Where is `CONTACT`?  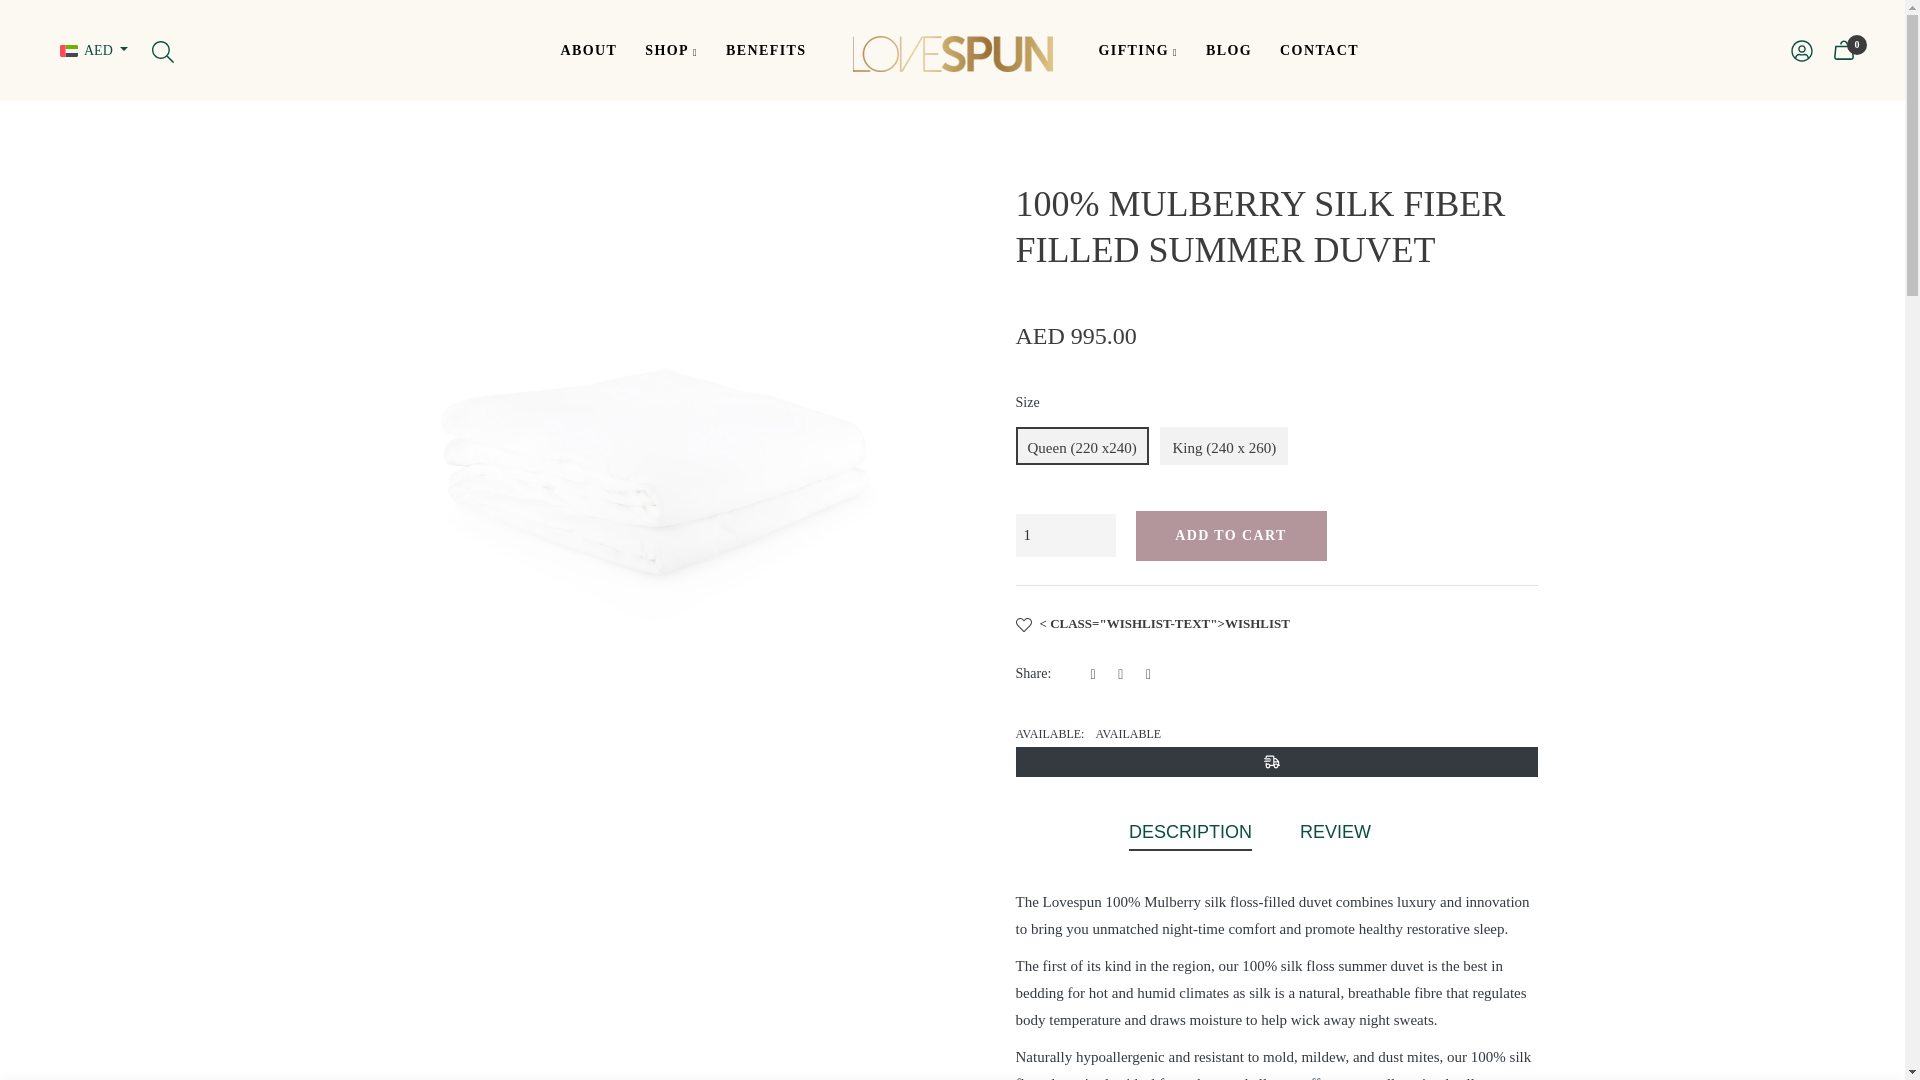
CONTACT is located at coordinates (1318, 50).